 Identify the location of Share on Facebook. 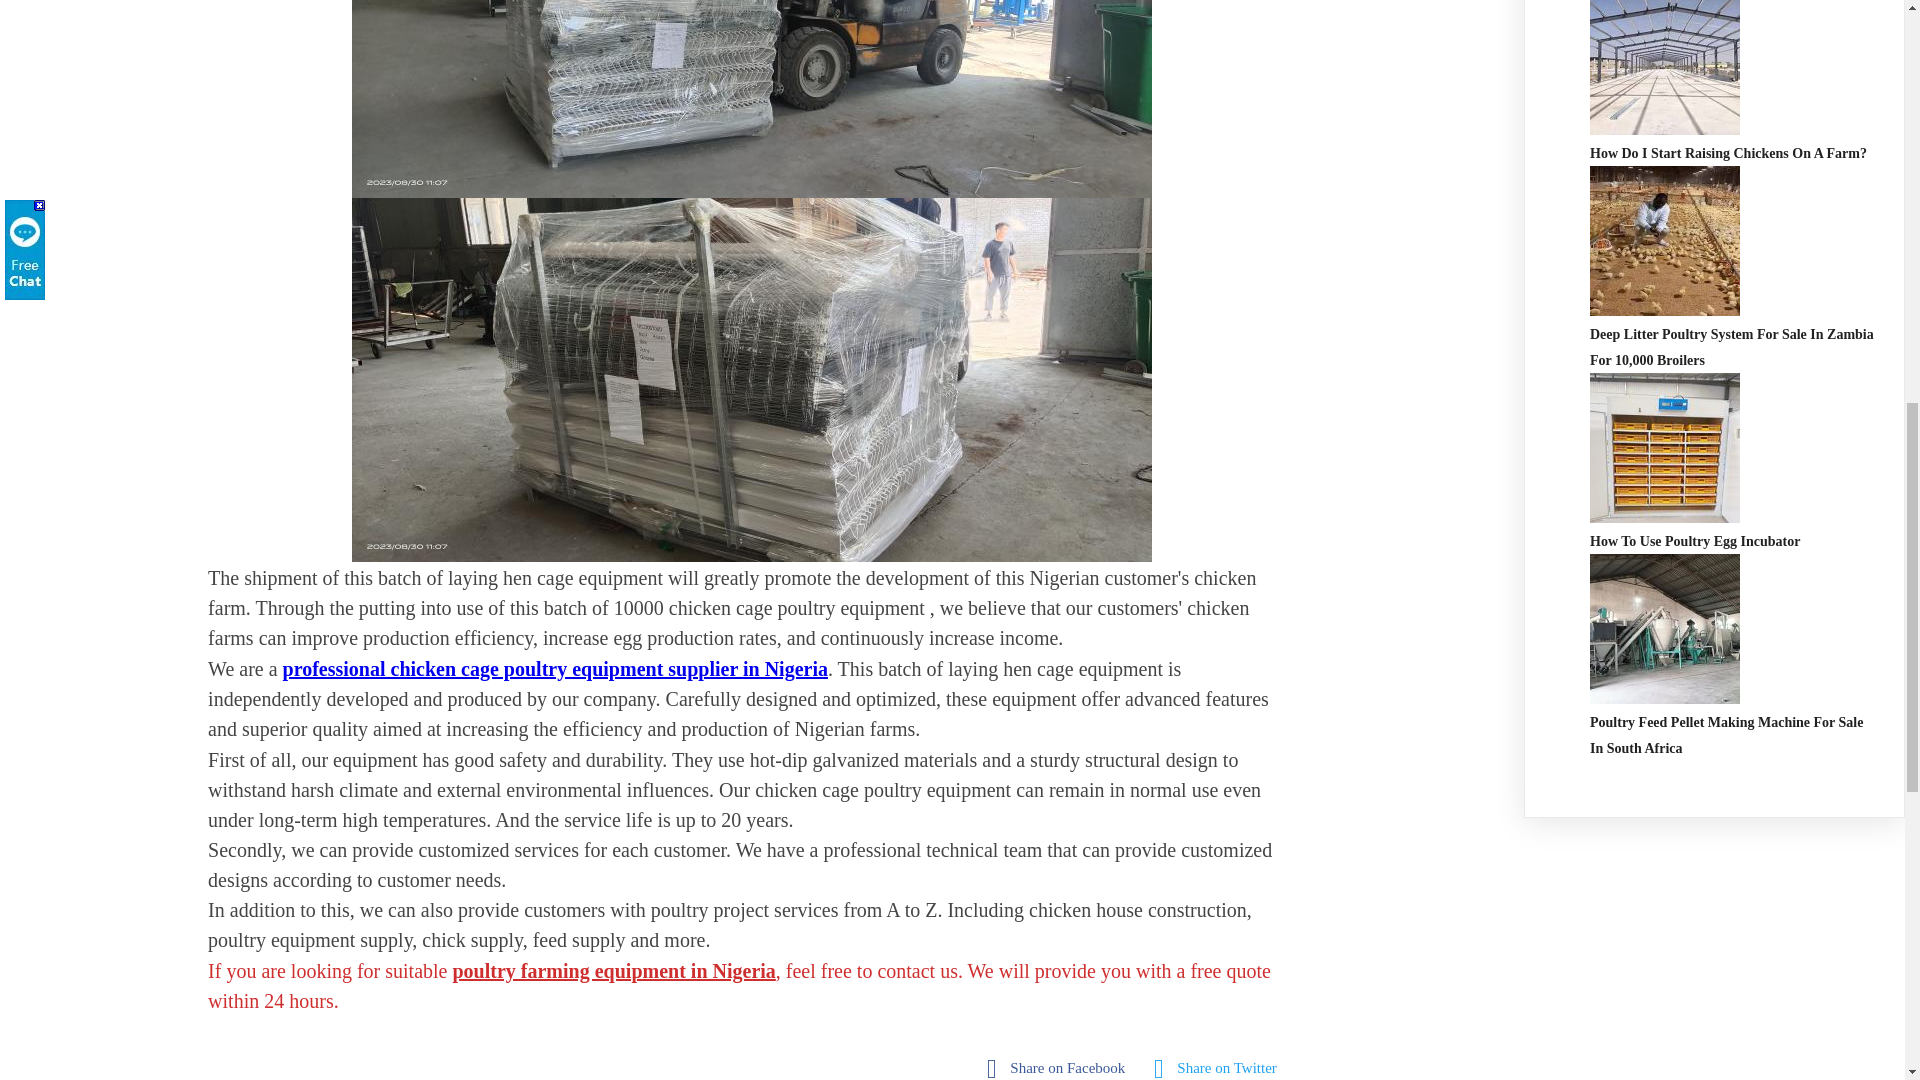
(1060, 1066).